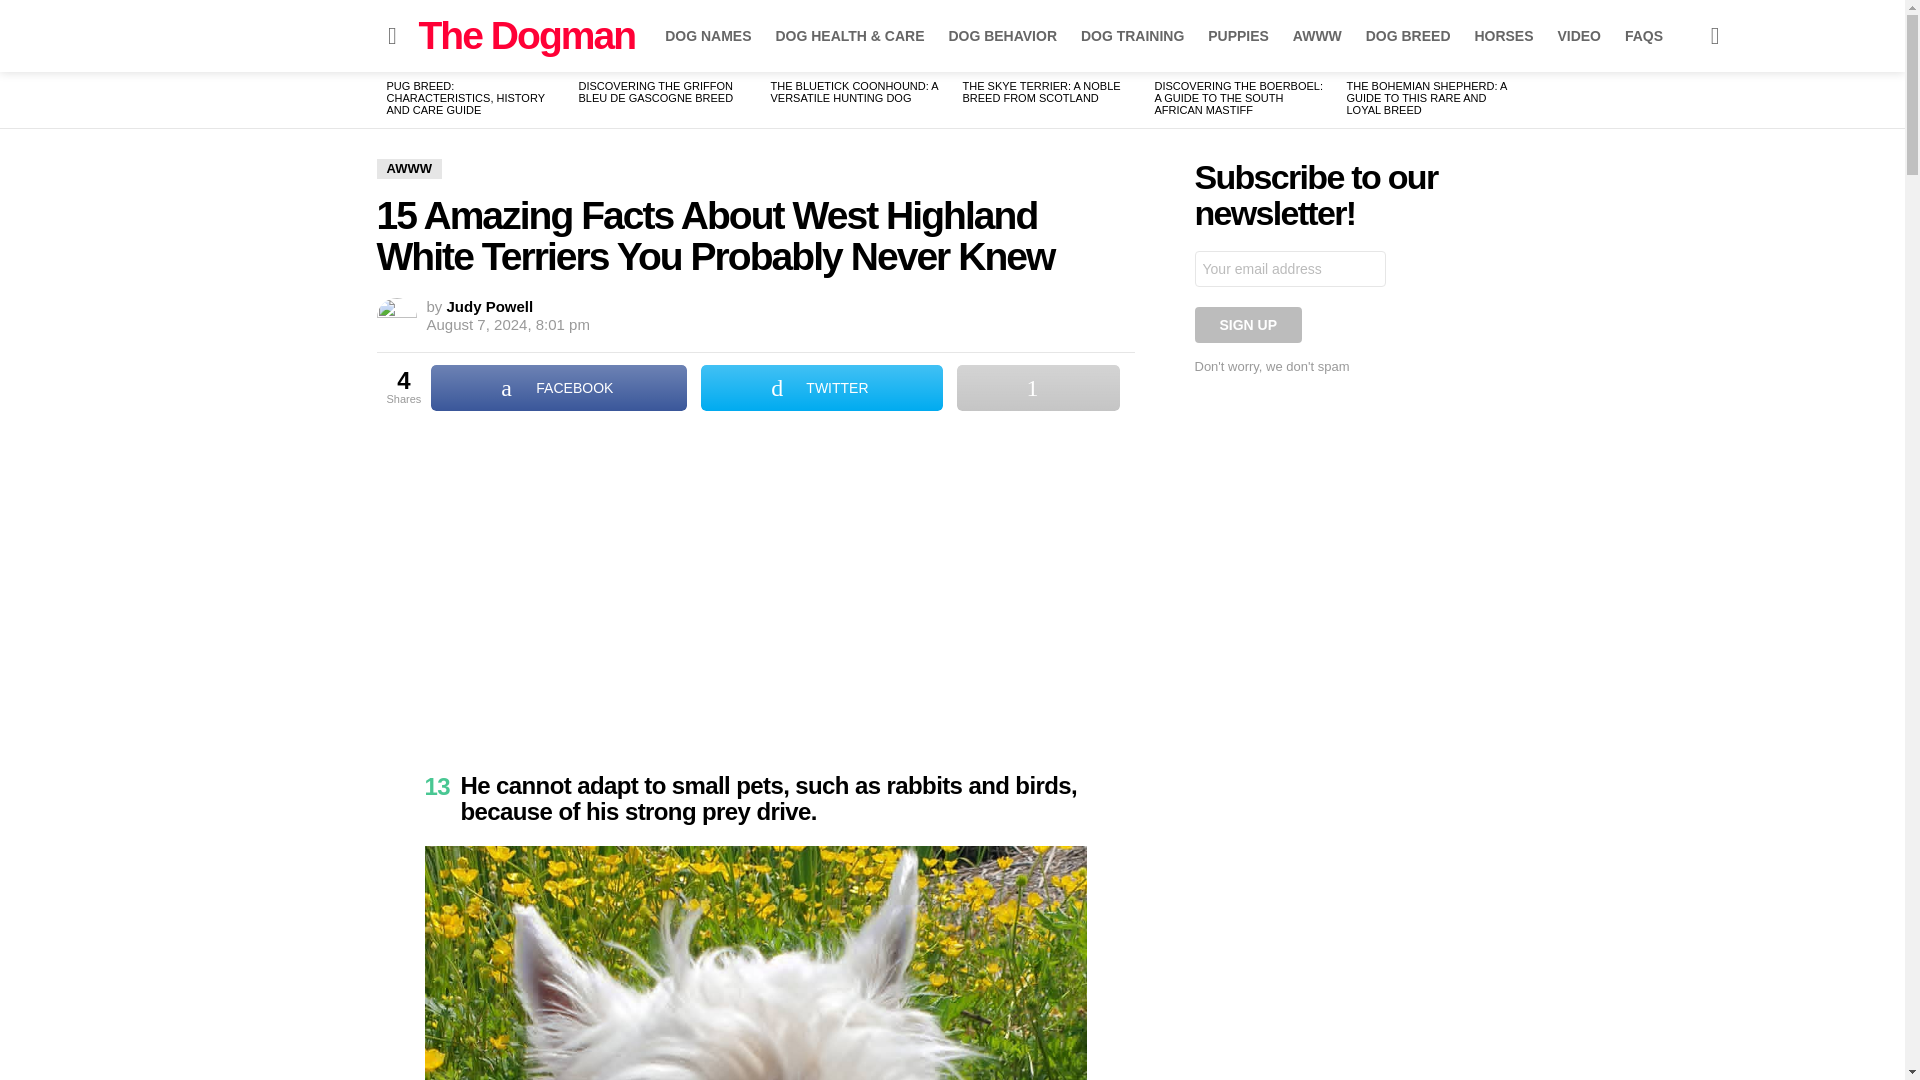  What do you see at coordinates (1503, 35) in the screenshot?
I see `HORSES` at bounding box center [1503, 35].